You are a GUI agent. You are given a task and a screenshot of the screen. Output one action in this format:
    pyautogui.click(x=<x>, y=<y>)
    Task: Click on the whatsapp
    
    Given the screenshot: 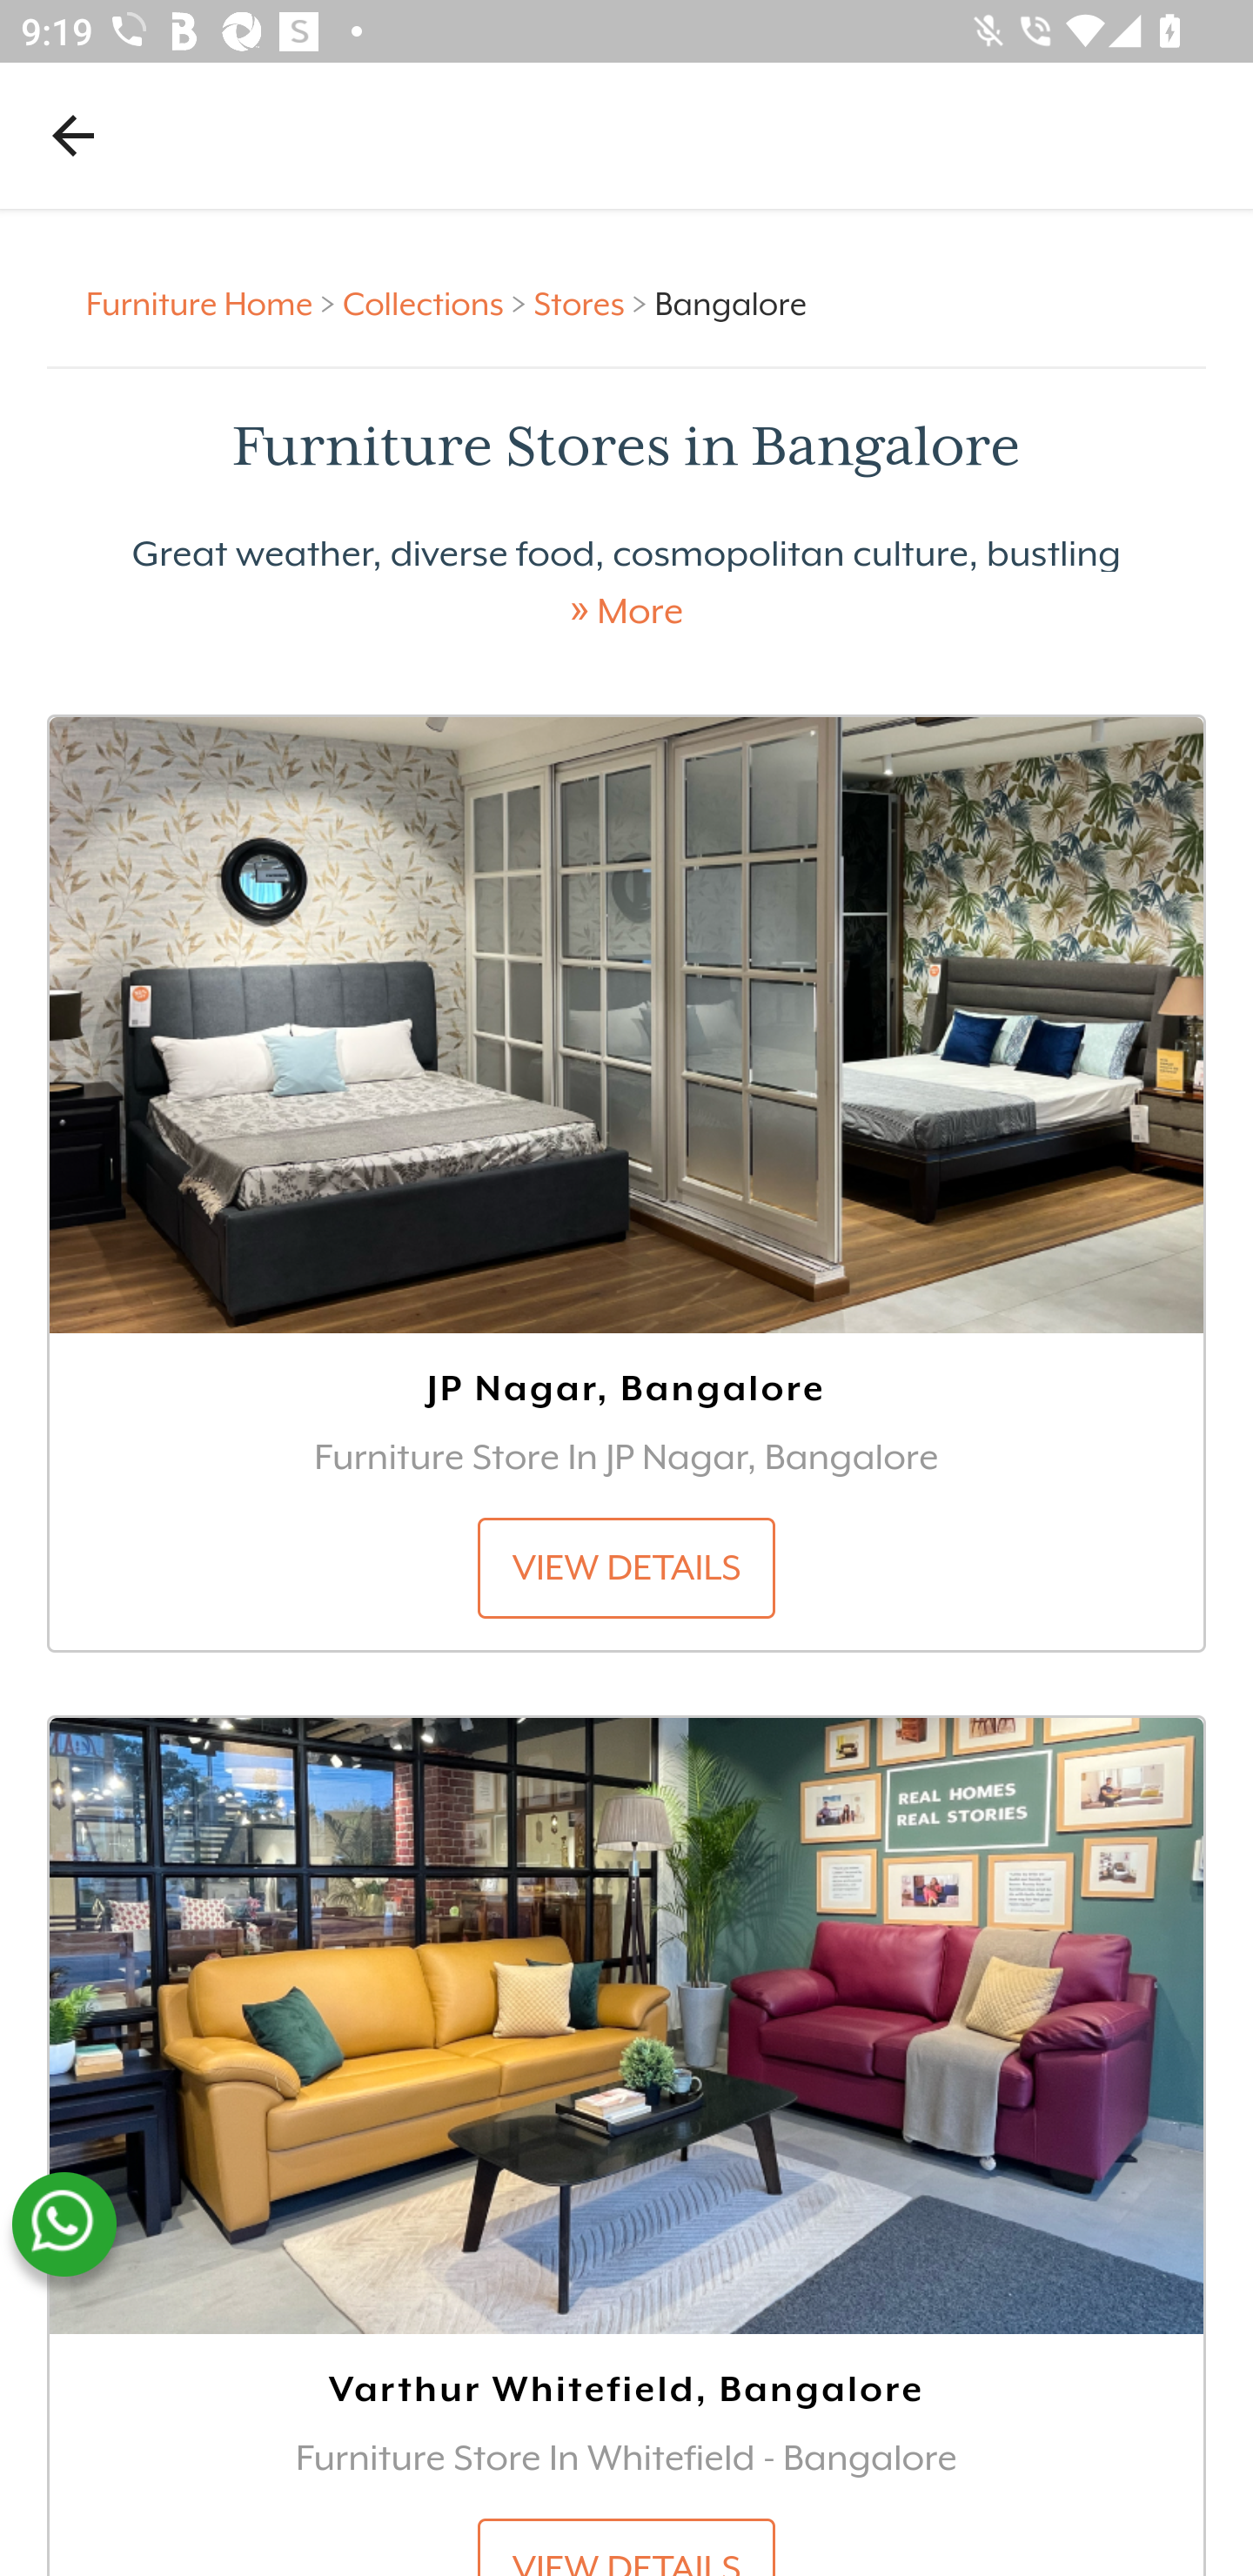 What is the action you would take?
    pyautogui.click(x=64, y=2224)
    